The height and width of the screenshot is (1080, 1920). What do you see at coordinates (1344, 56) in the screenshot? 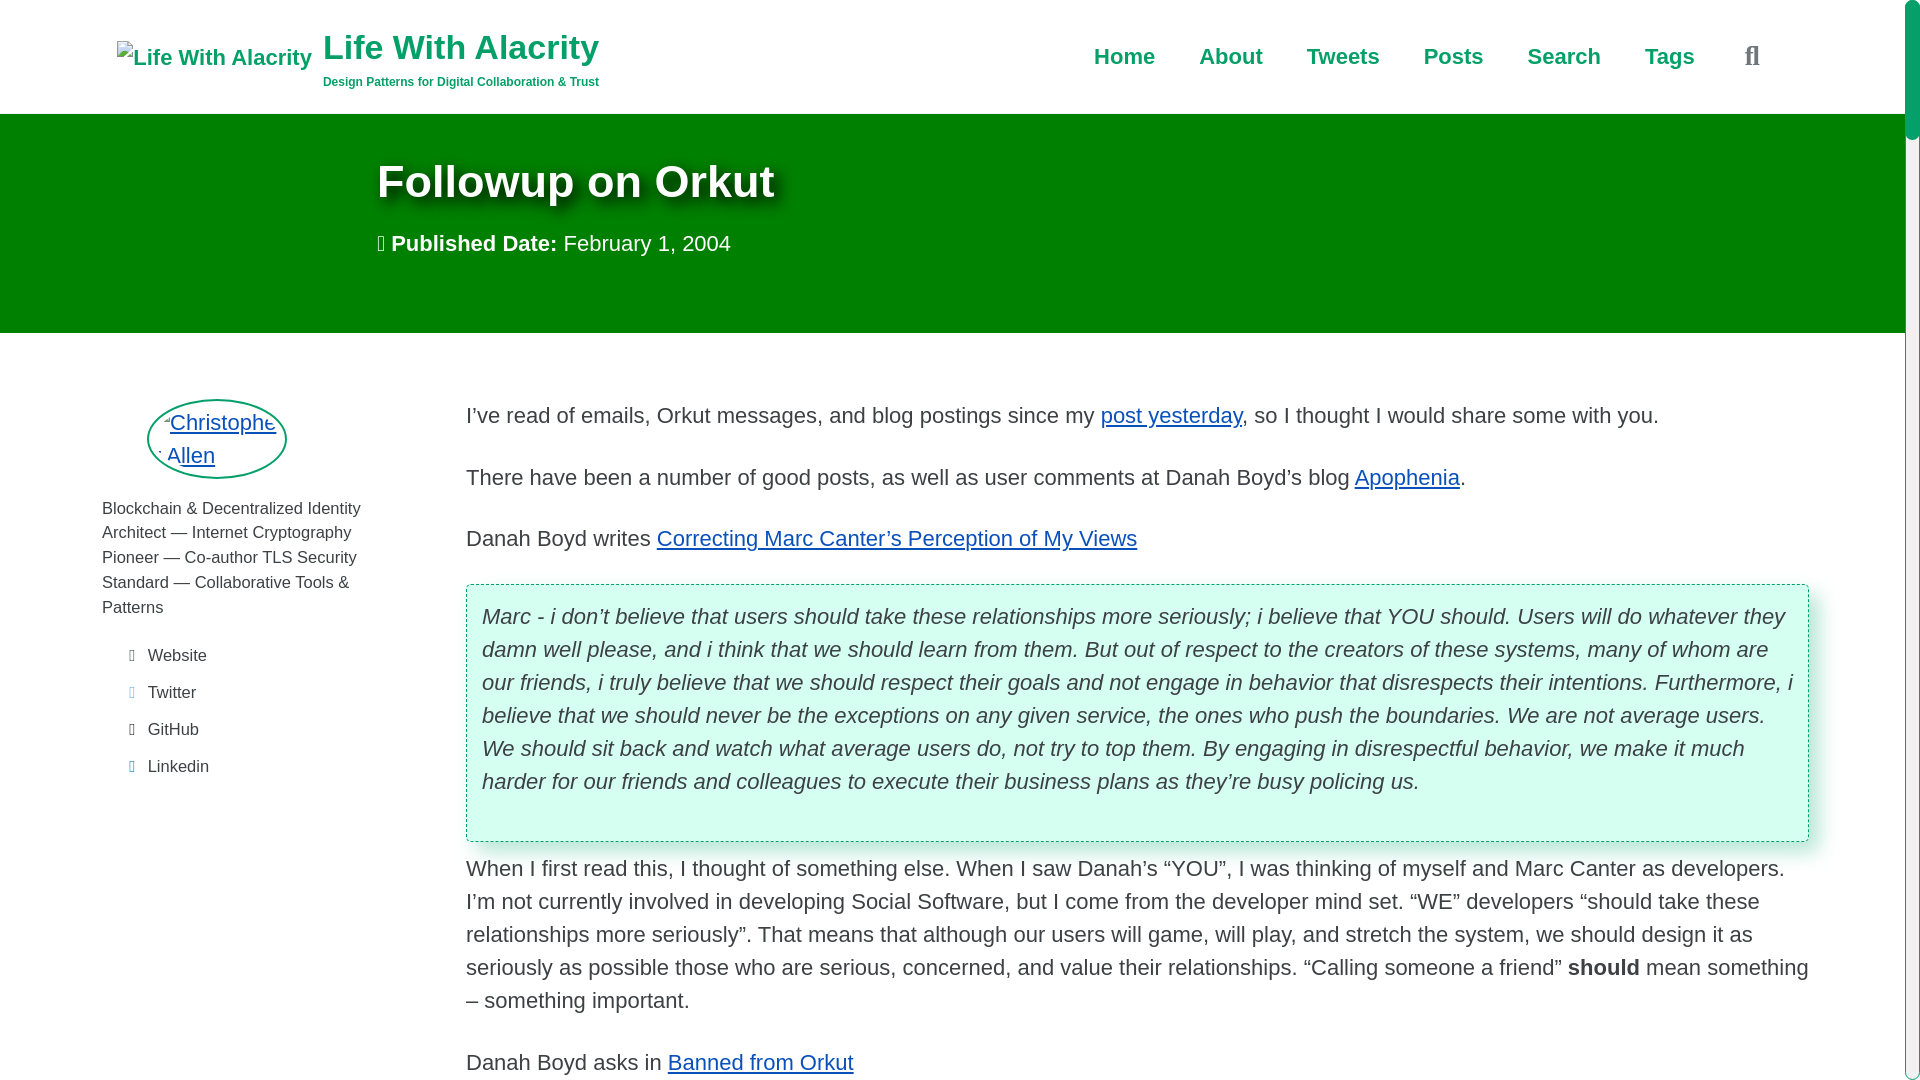
I see `Tweets` at bounding box center [1344, 56].